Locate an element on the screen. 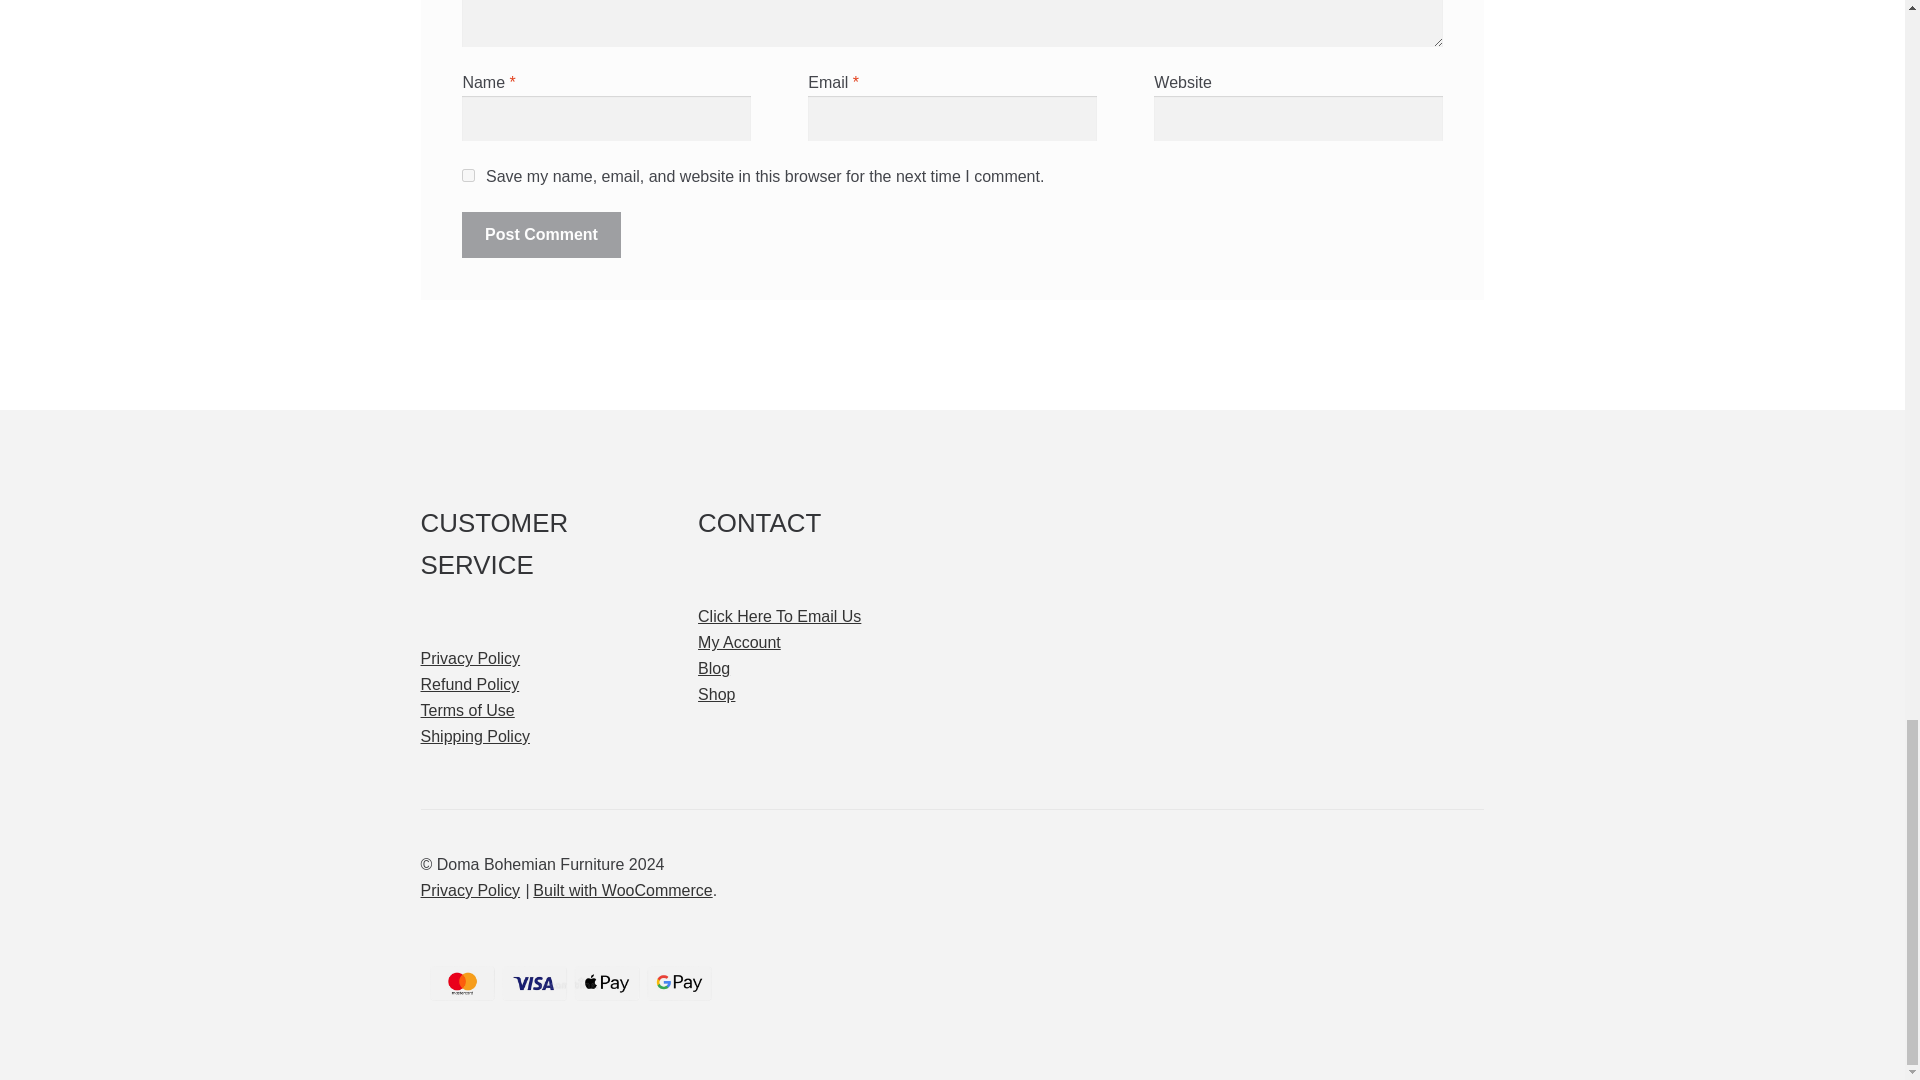 The image size is (1920, 1080). Post Comment is located at coordinates (541, 234).